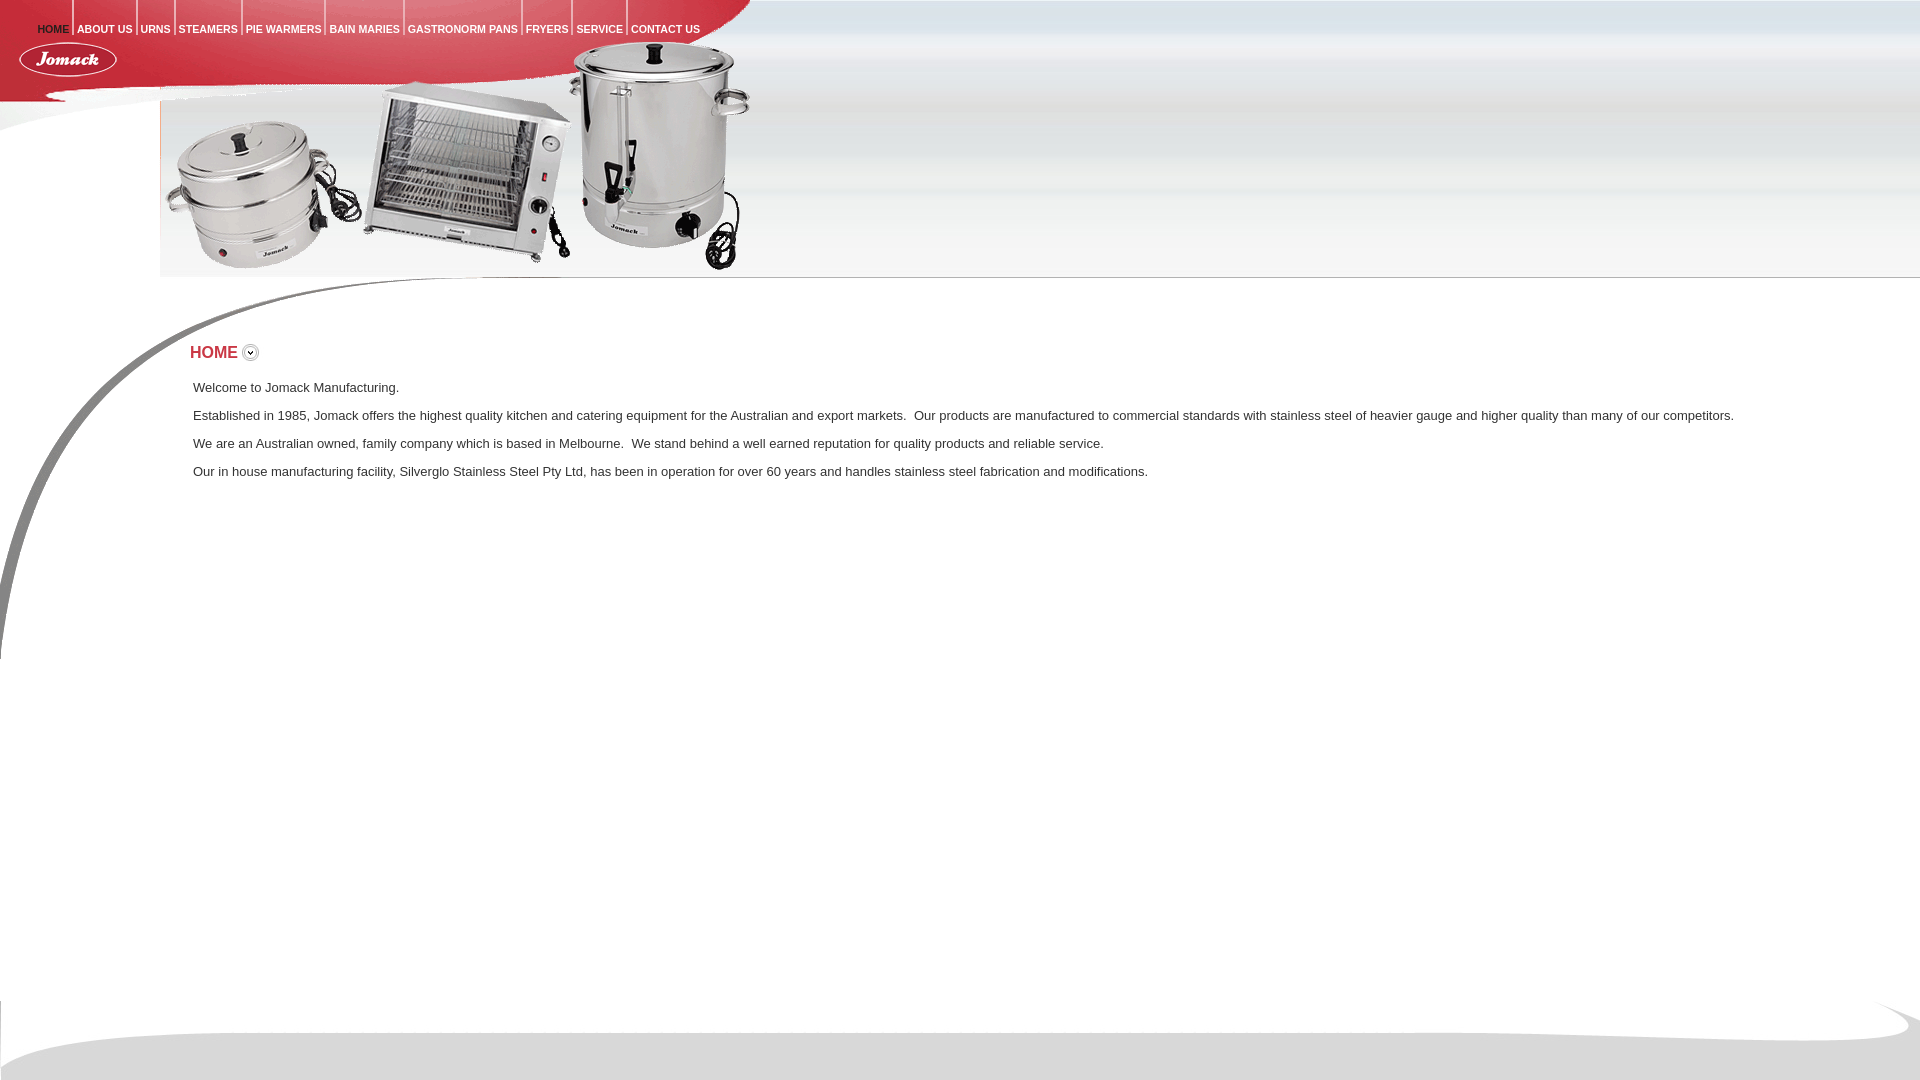  I want to click on HOME , so click(54, 29).